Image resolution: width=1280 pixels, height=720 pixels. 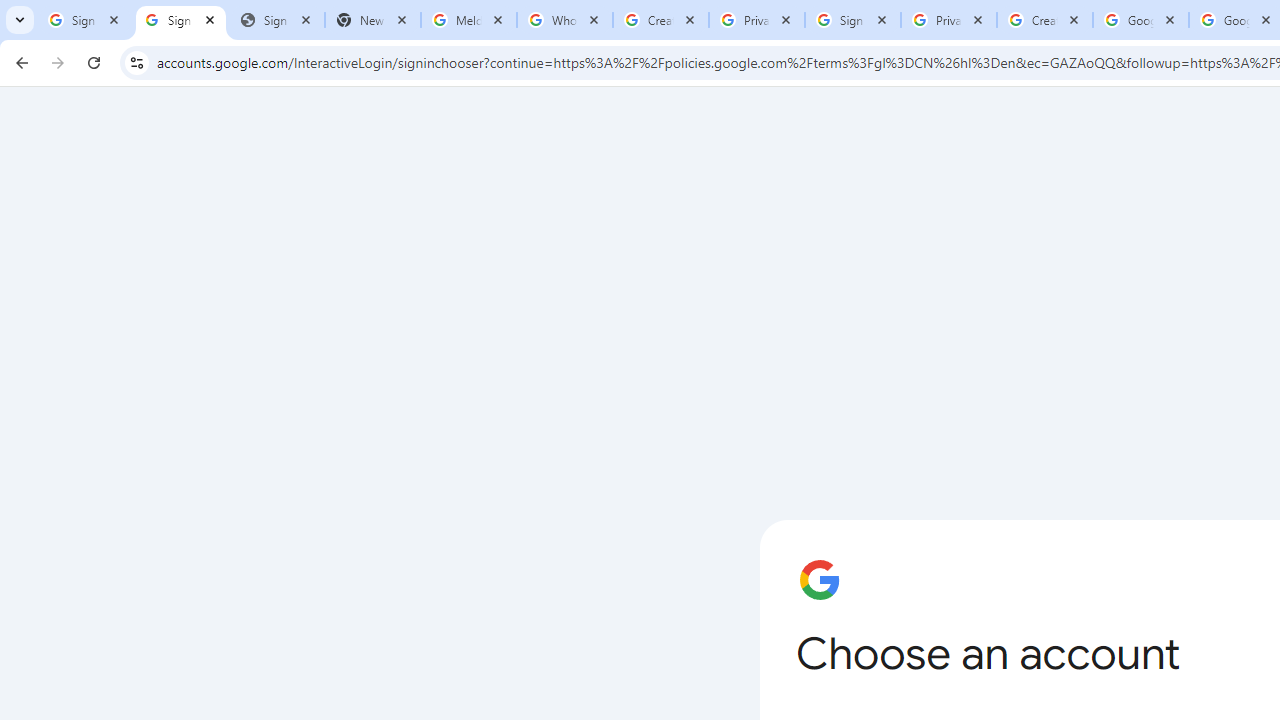 What do you see at coordinates (565, 20) in the screenshot?
I see `Who is my administrator? - Google Account Help` at bounding box center [565, 20].